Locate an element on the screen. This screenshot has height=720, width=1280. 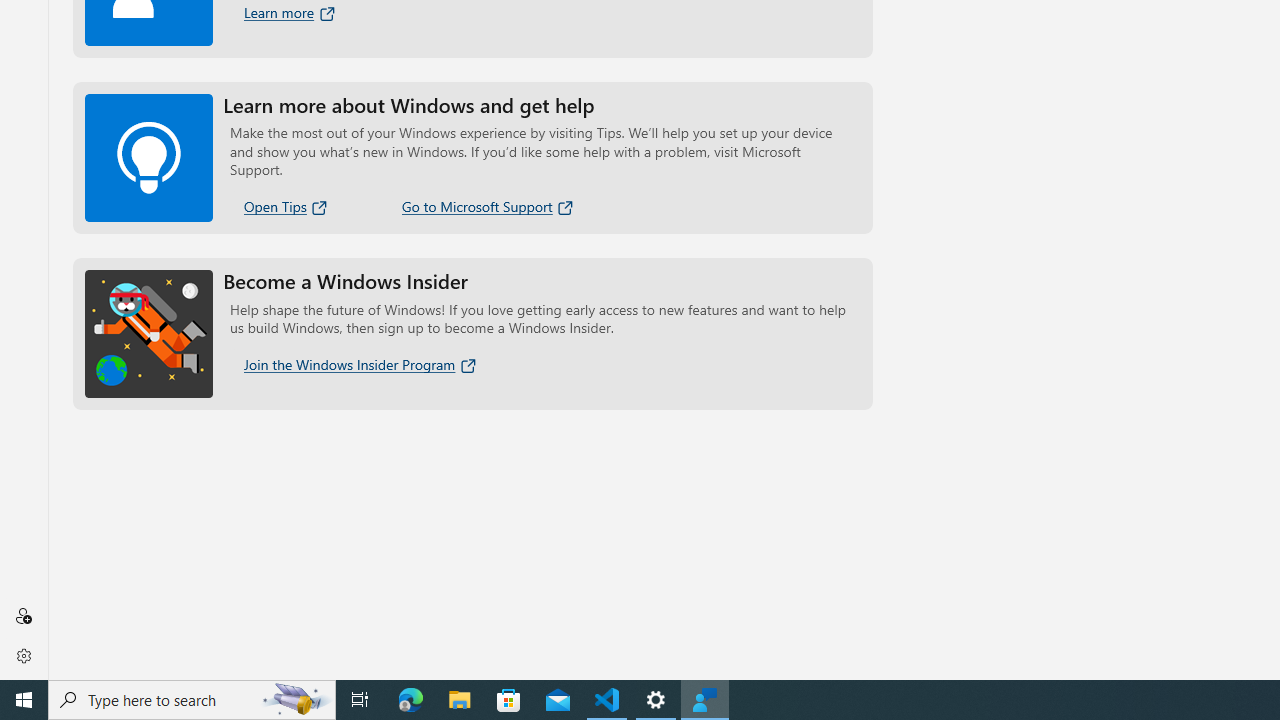
Join the Windows Insider Program is located at coordinates (361, 364).